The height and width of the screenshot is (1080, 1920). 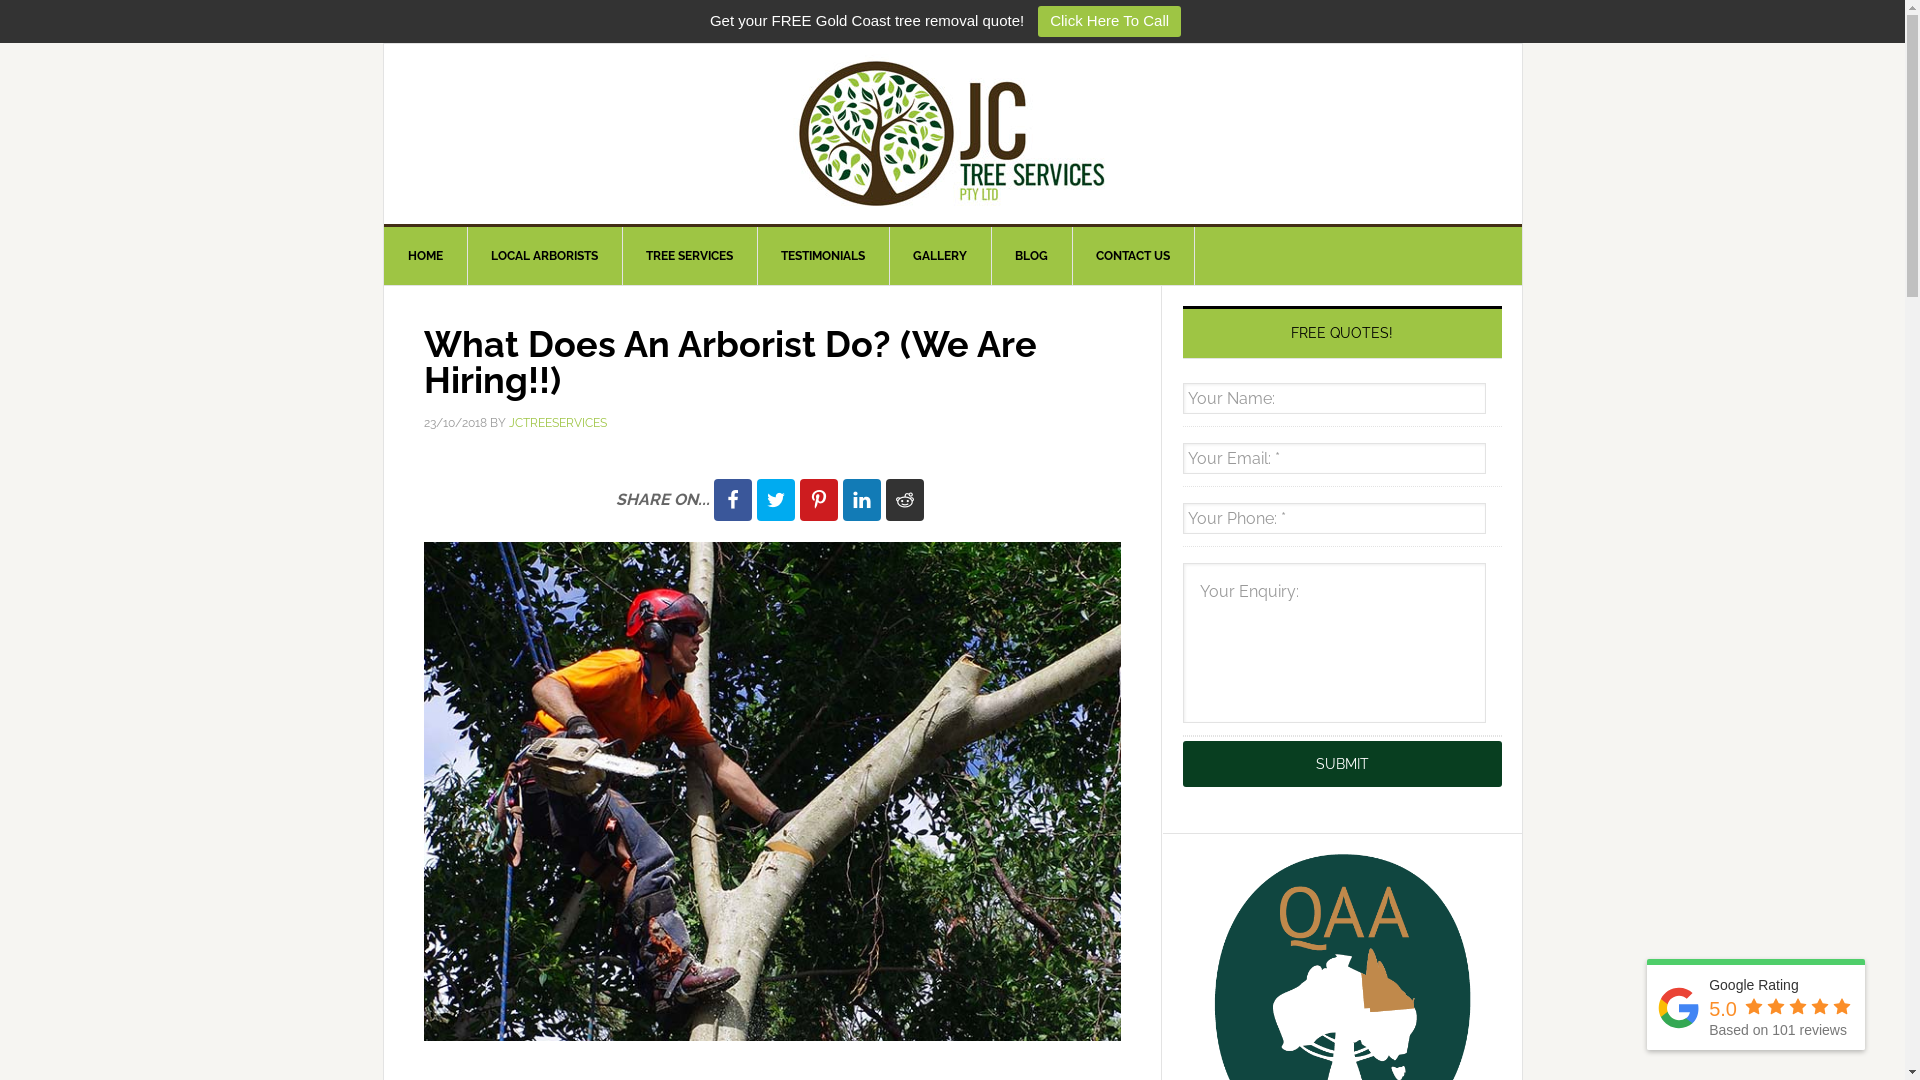 I want to click on GALLERY, so click(x=940, y=256).